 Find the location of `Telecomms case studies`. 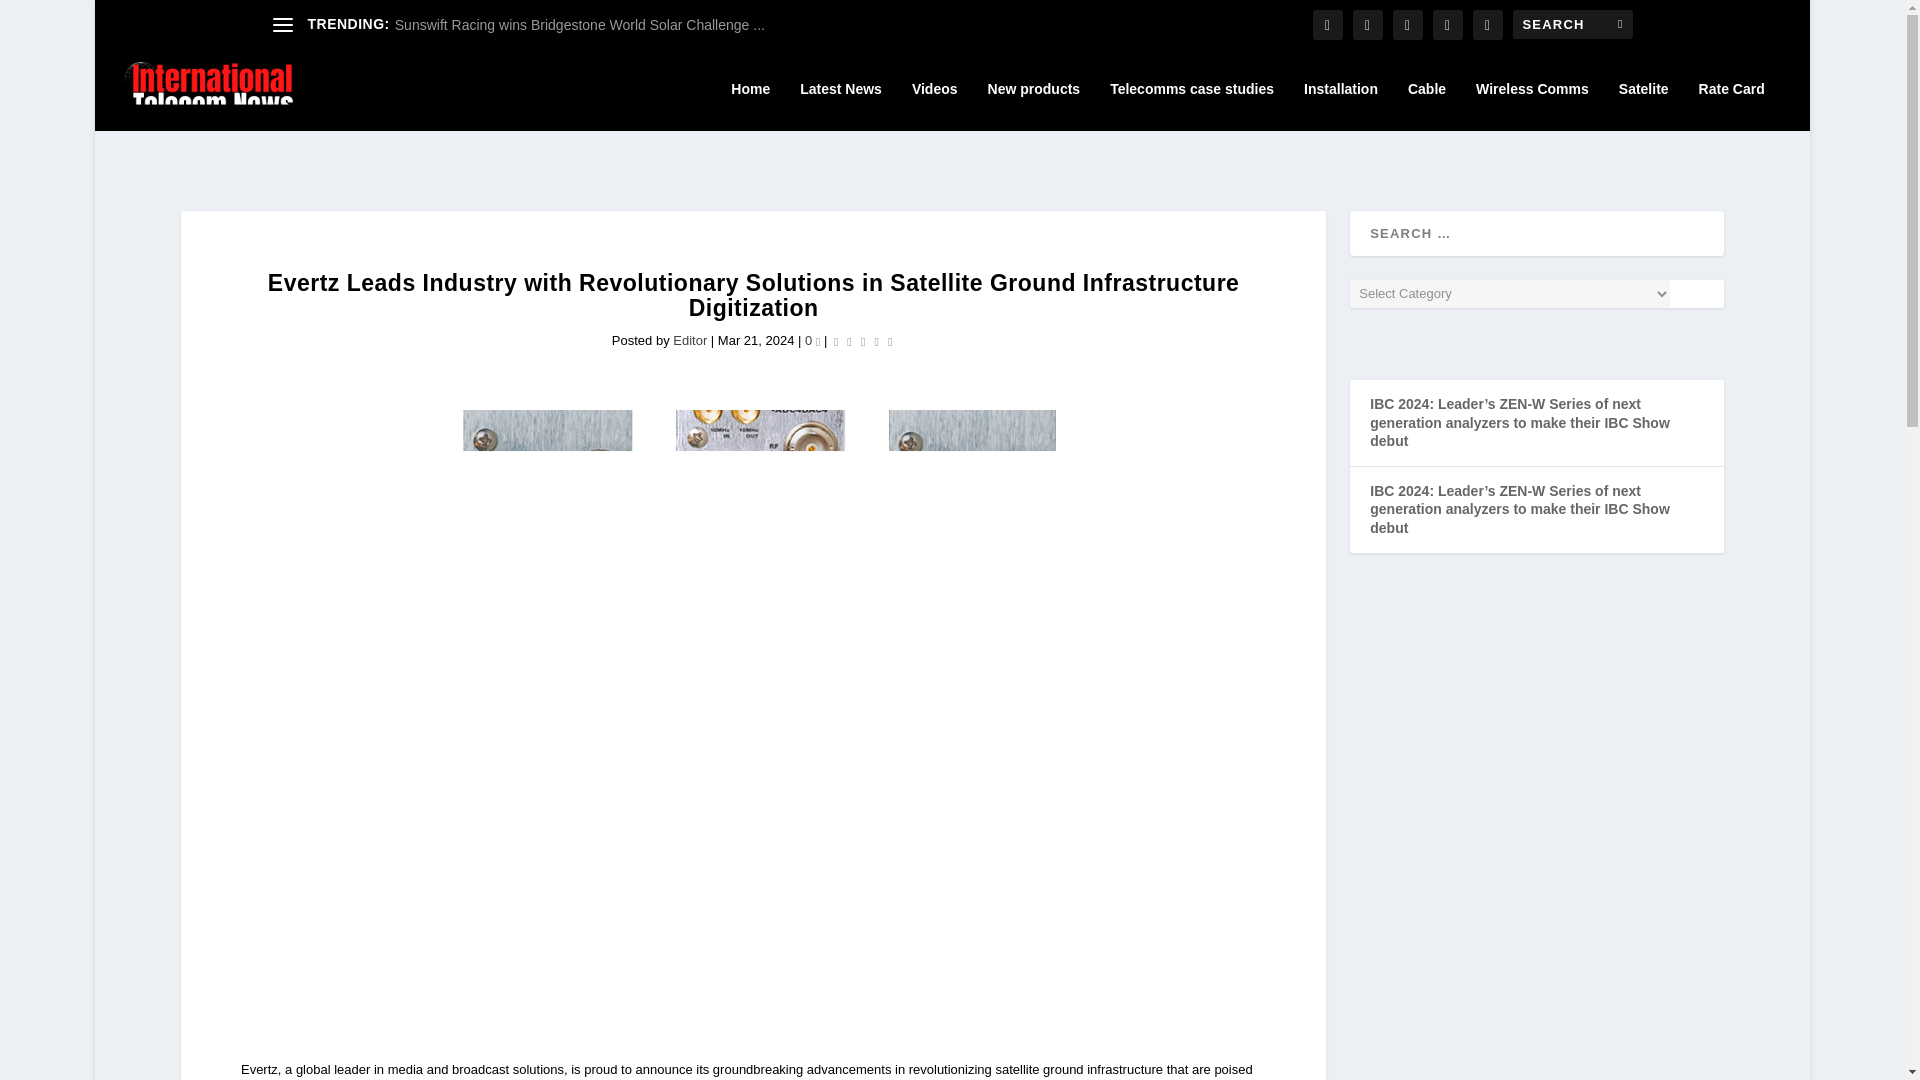

Telecomms case studies is located at coordinates (1192, 106).